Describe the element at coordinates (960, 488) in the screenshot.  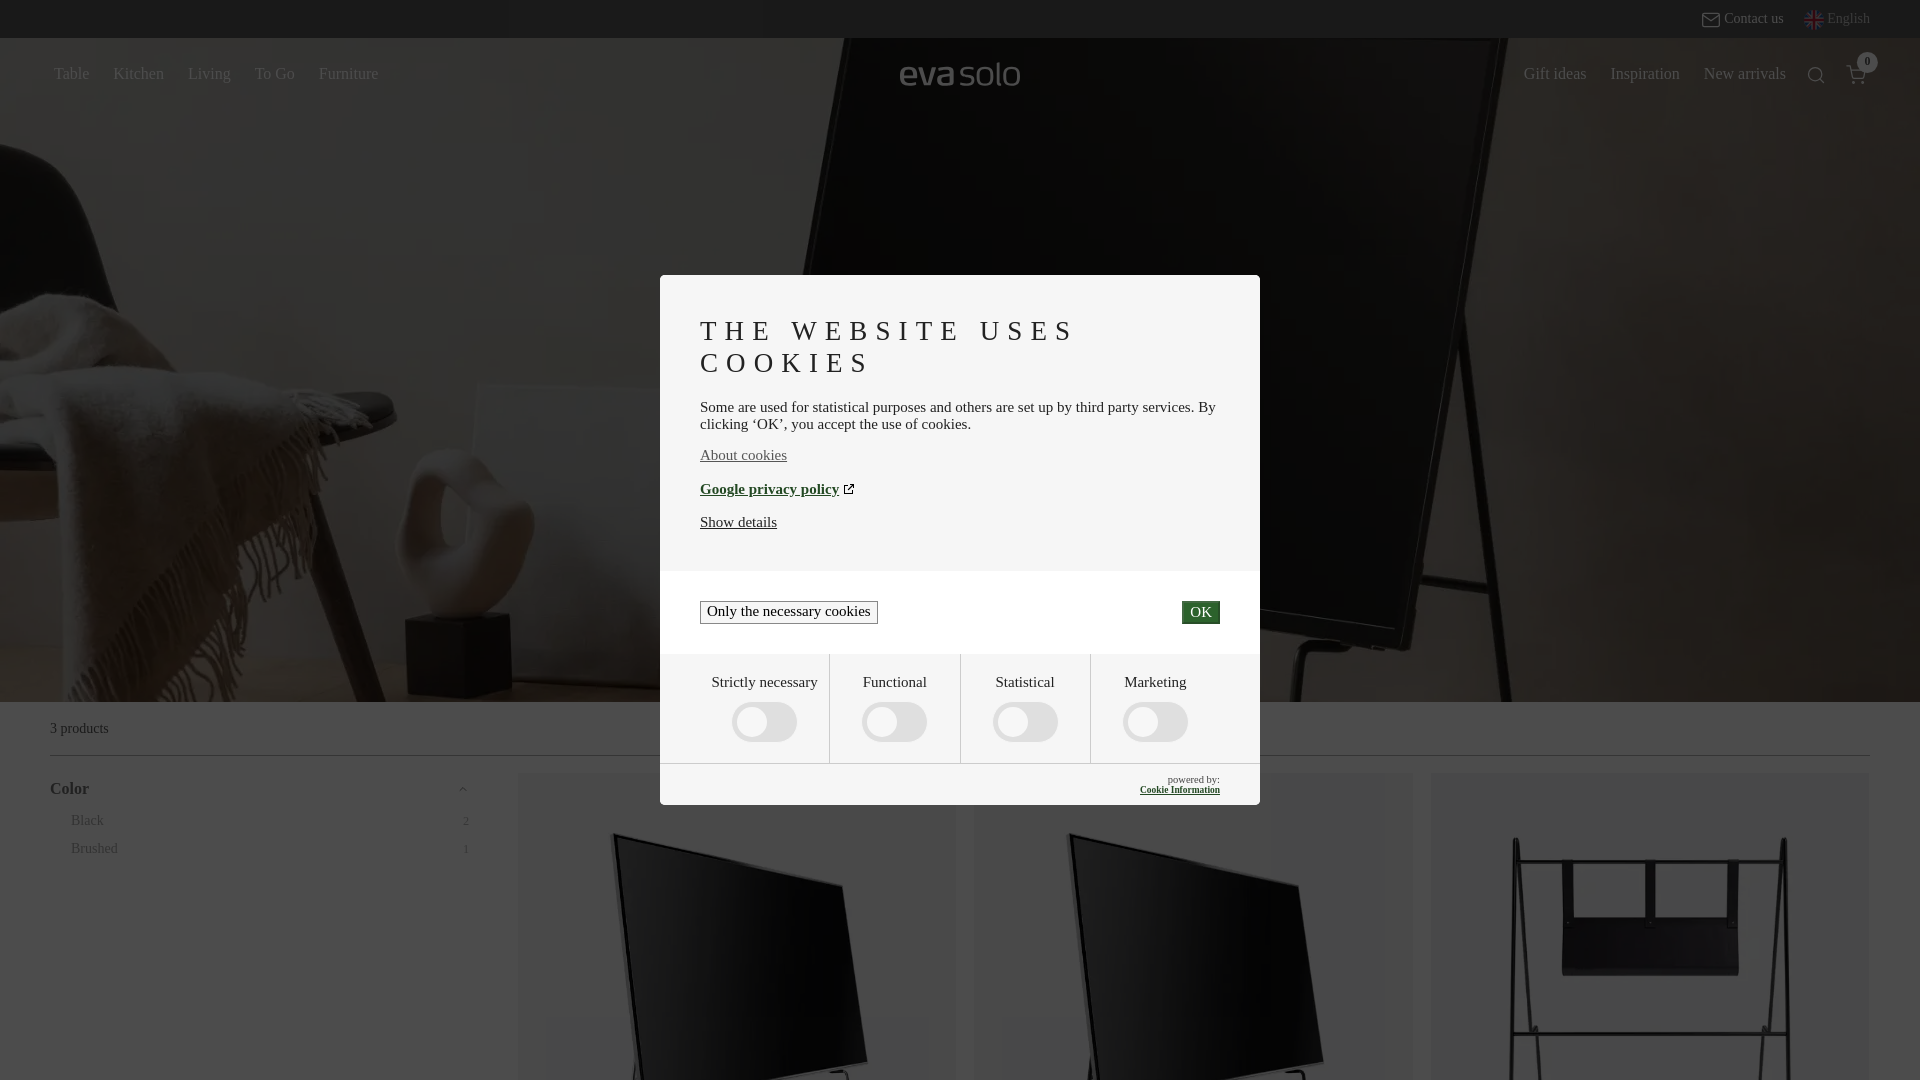
I see `Google privacy policy` at that location.